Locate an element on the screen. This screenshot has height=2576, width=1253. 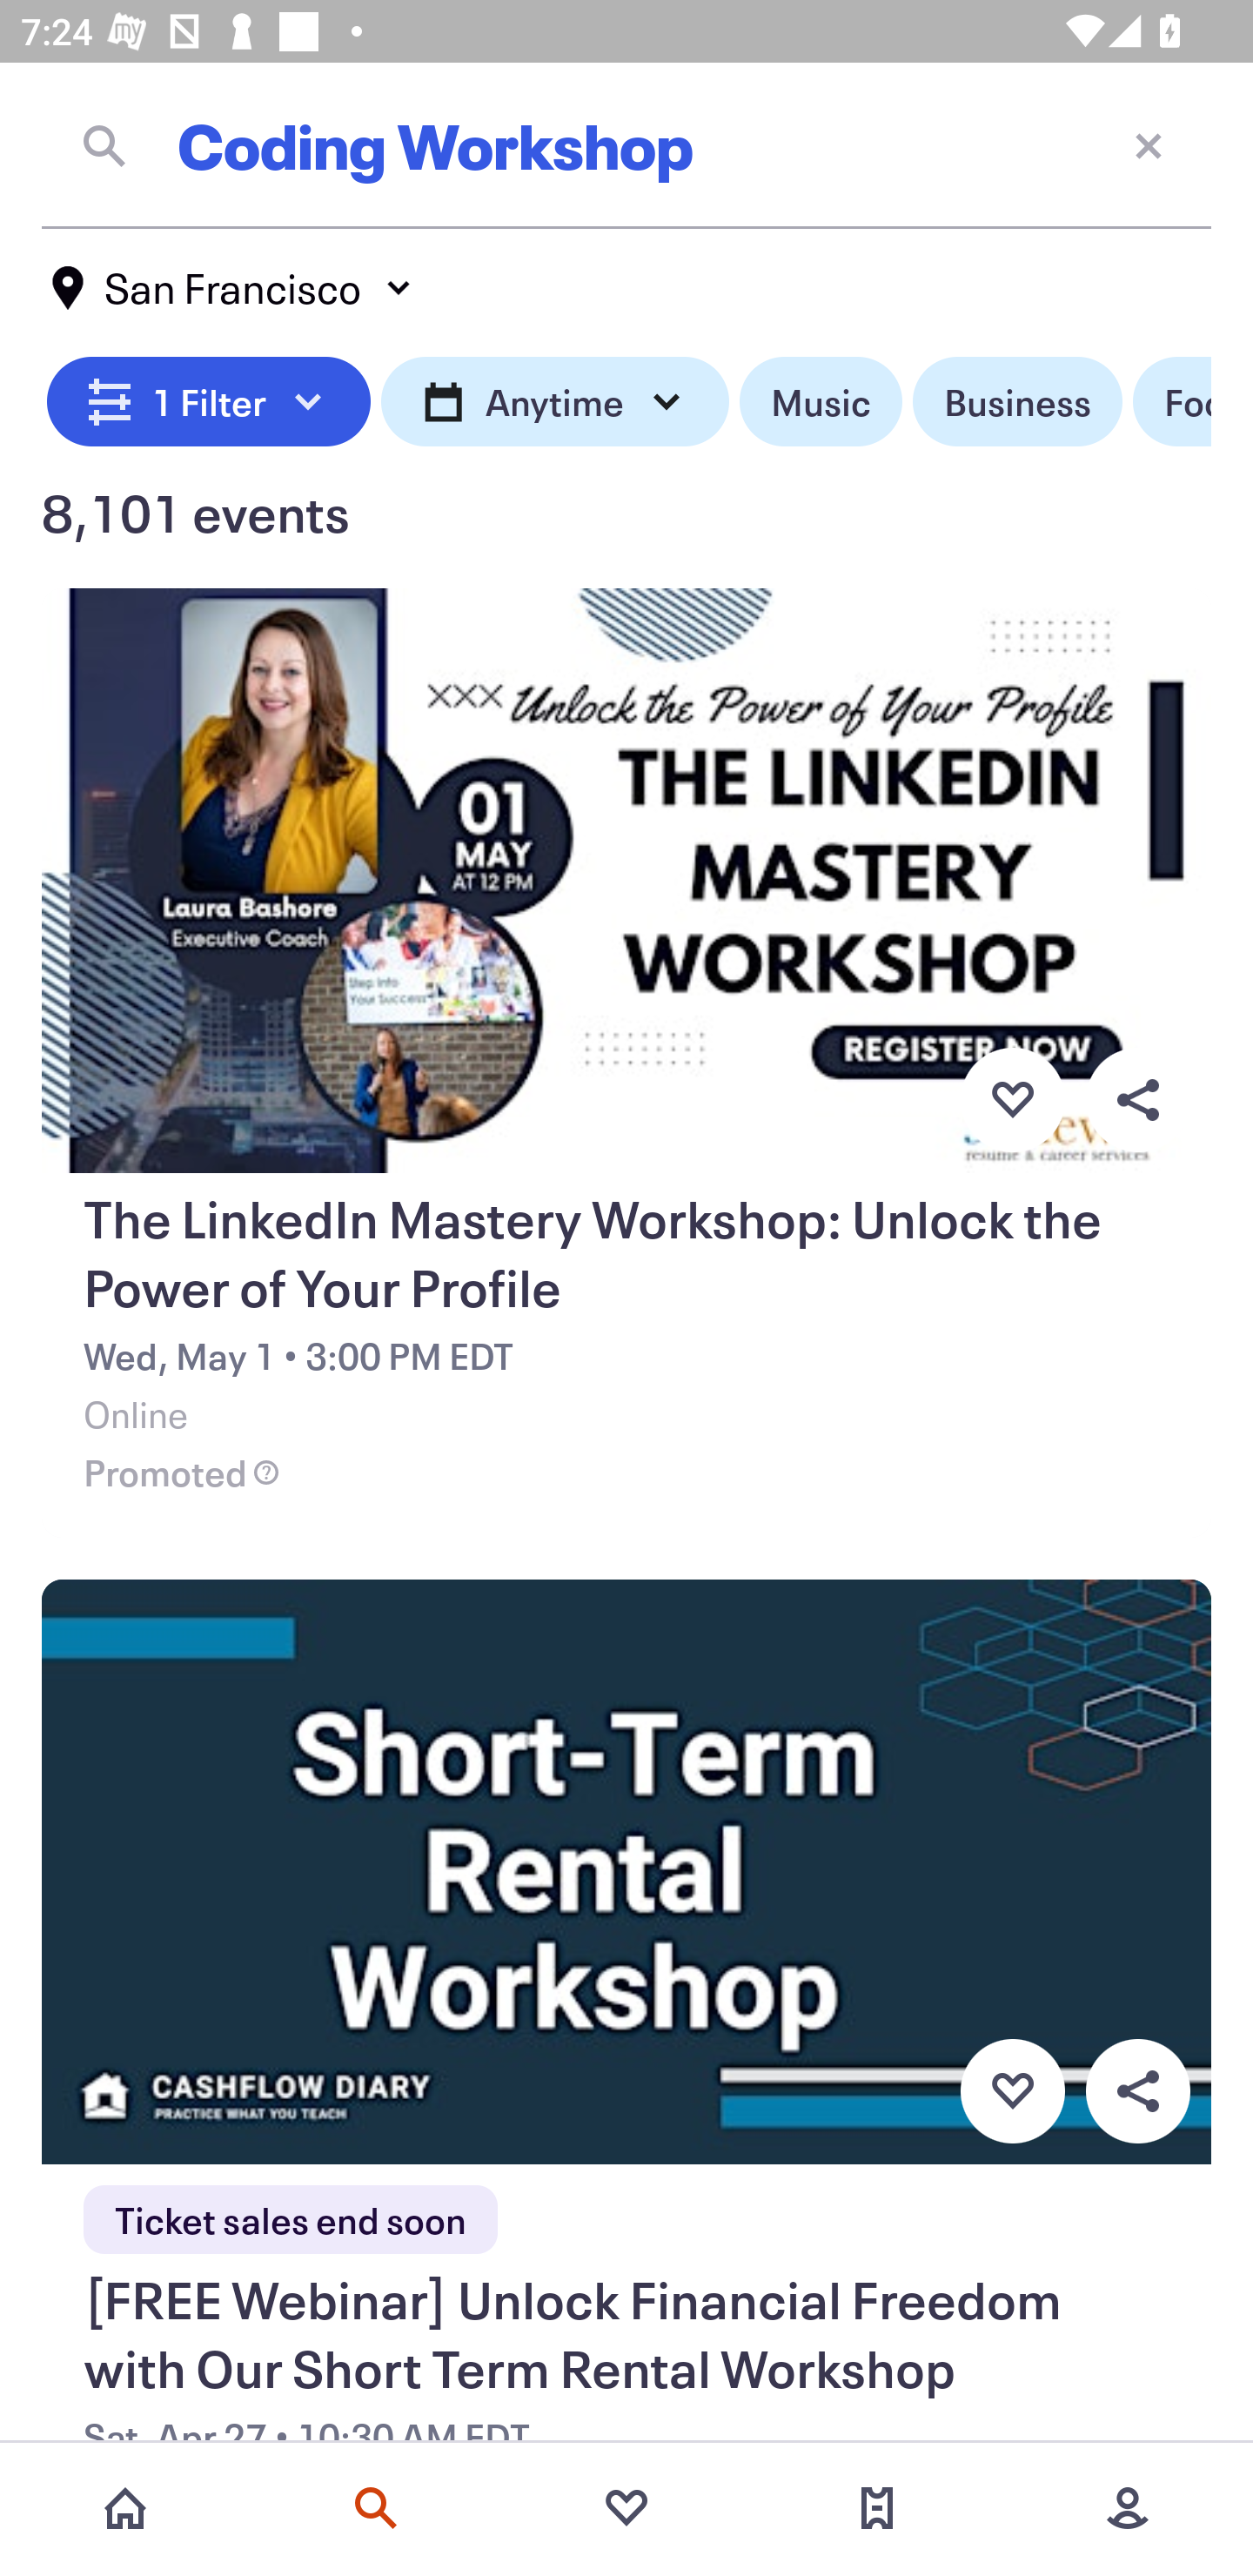
Business is located at coordinates (1017, 402).